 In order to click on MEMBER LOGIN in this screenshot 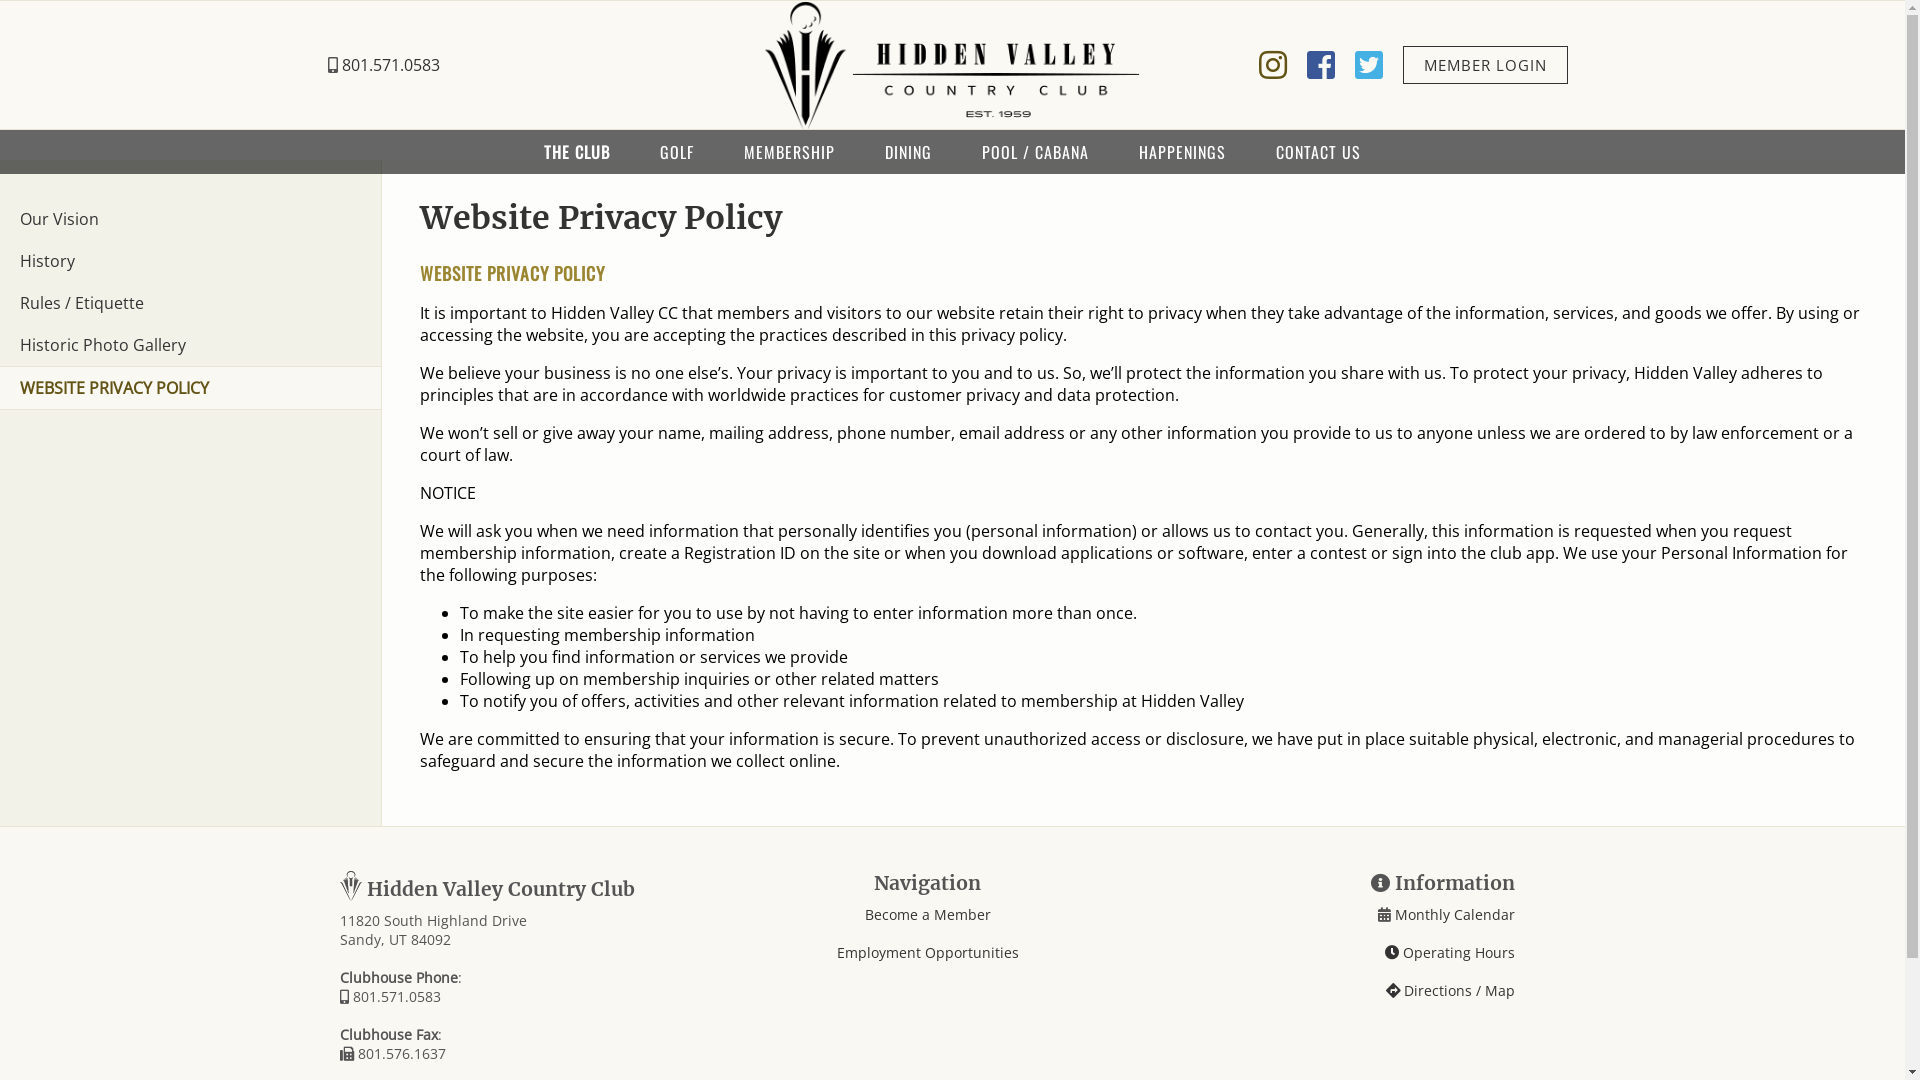, I will do `click(1484, 65)`.